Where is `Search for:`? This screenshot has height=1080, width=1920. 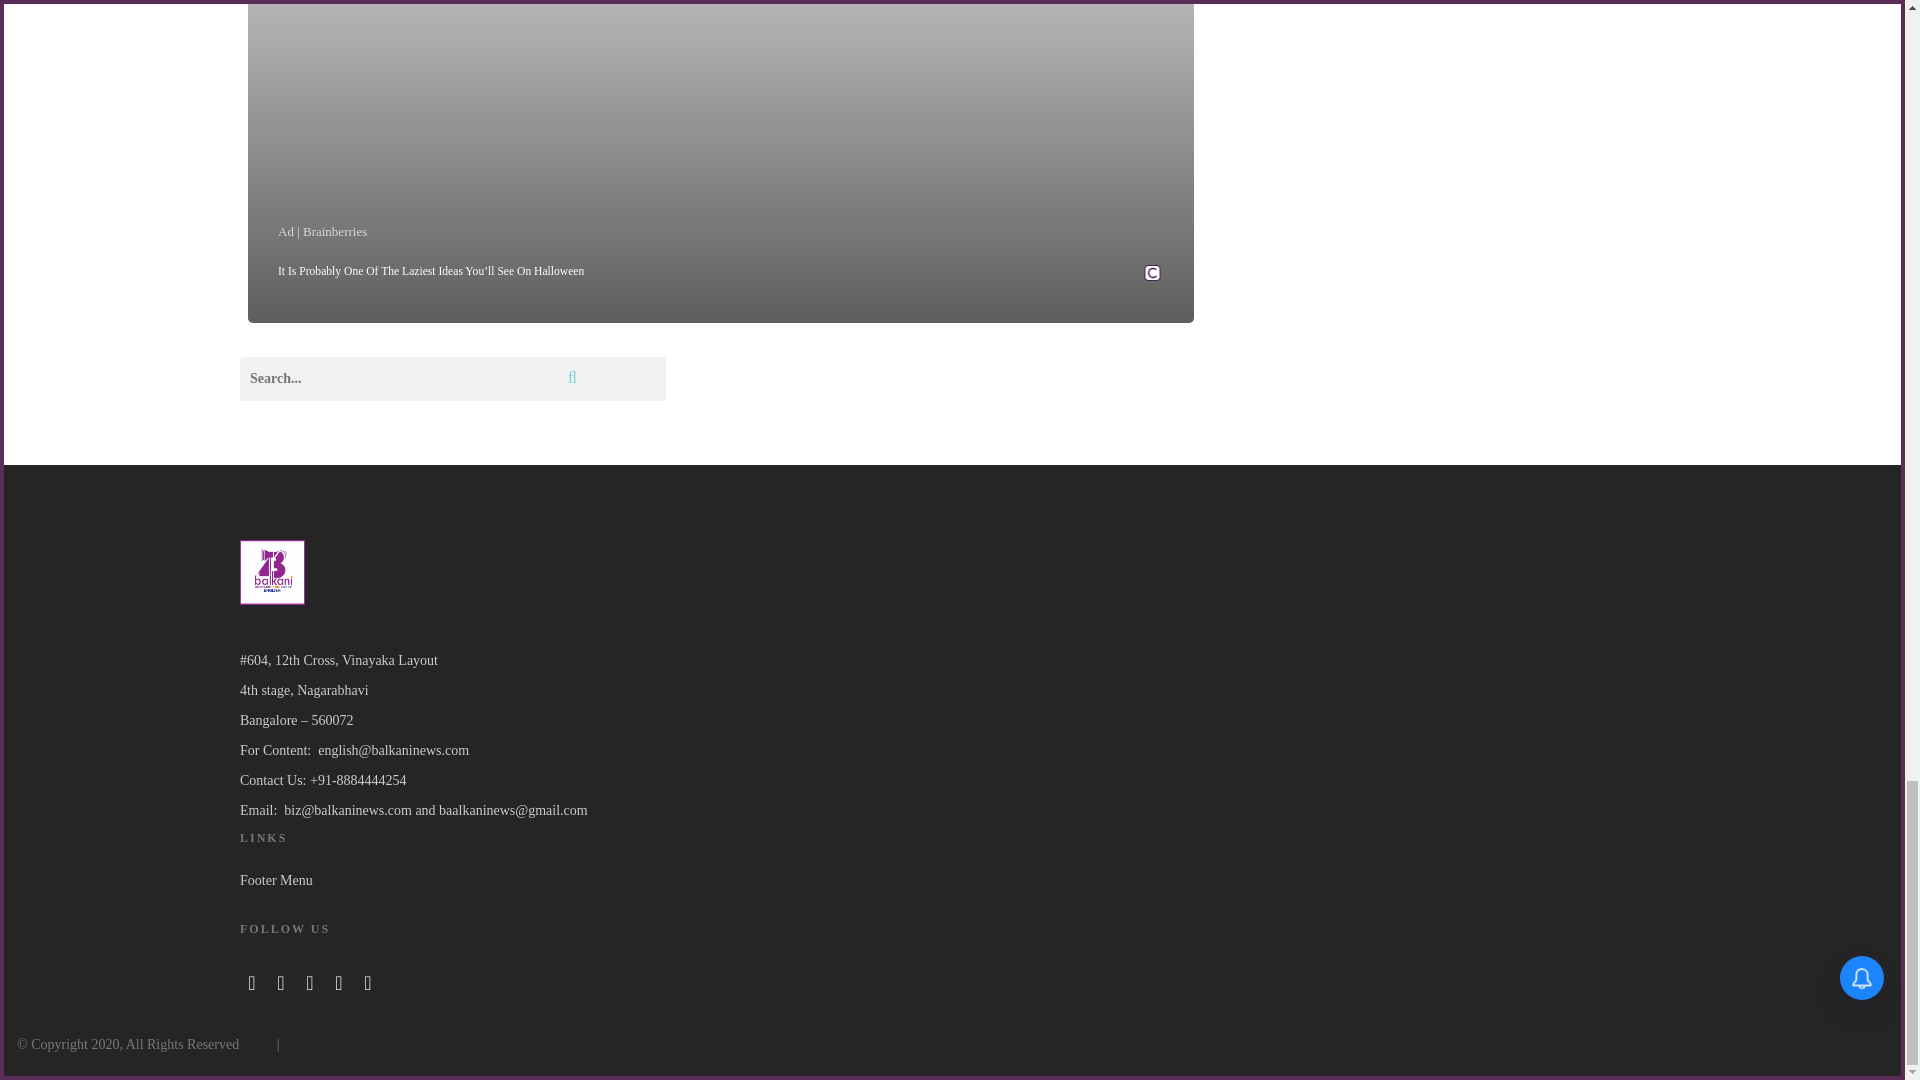
Search for: is located at coordinates (453, 378).